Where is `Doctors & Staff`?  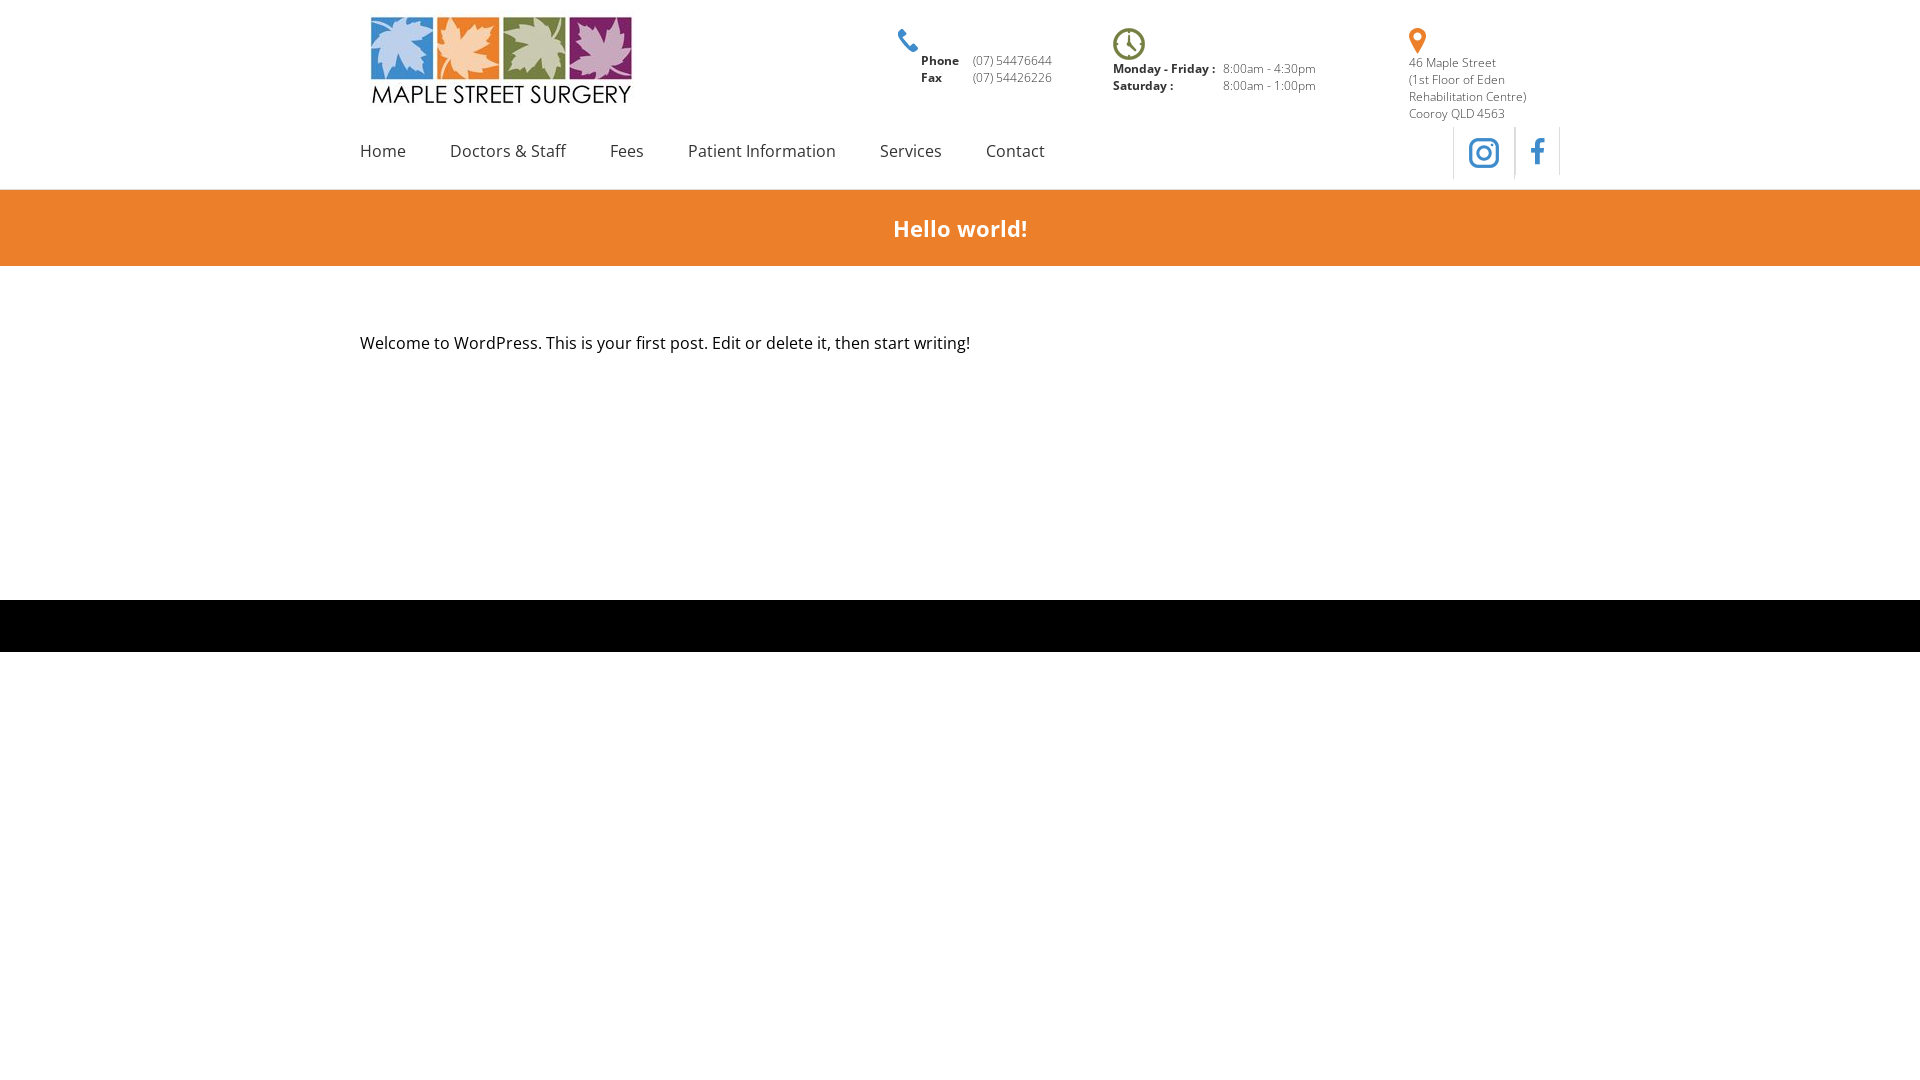
Doctors & Staff is located at coordinates (528, 151).